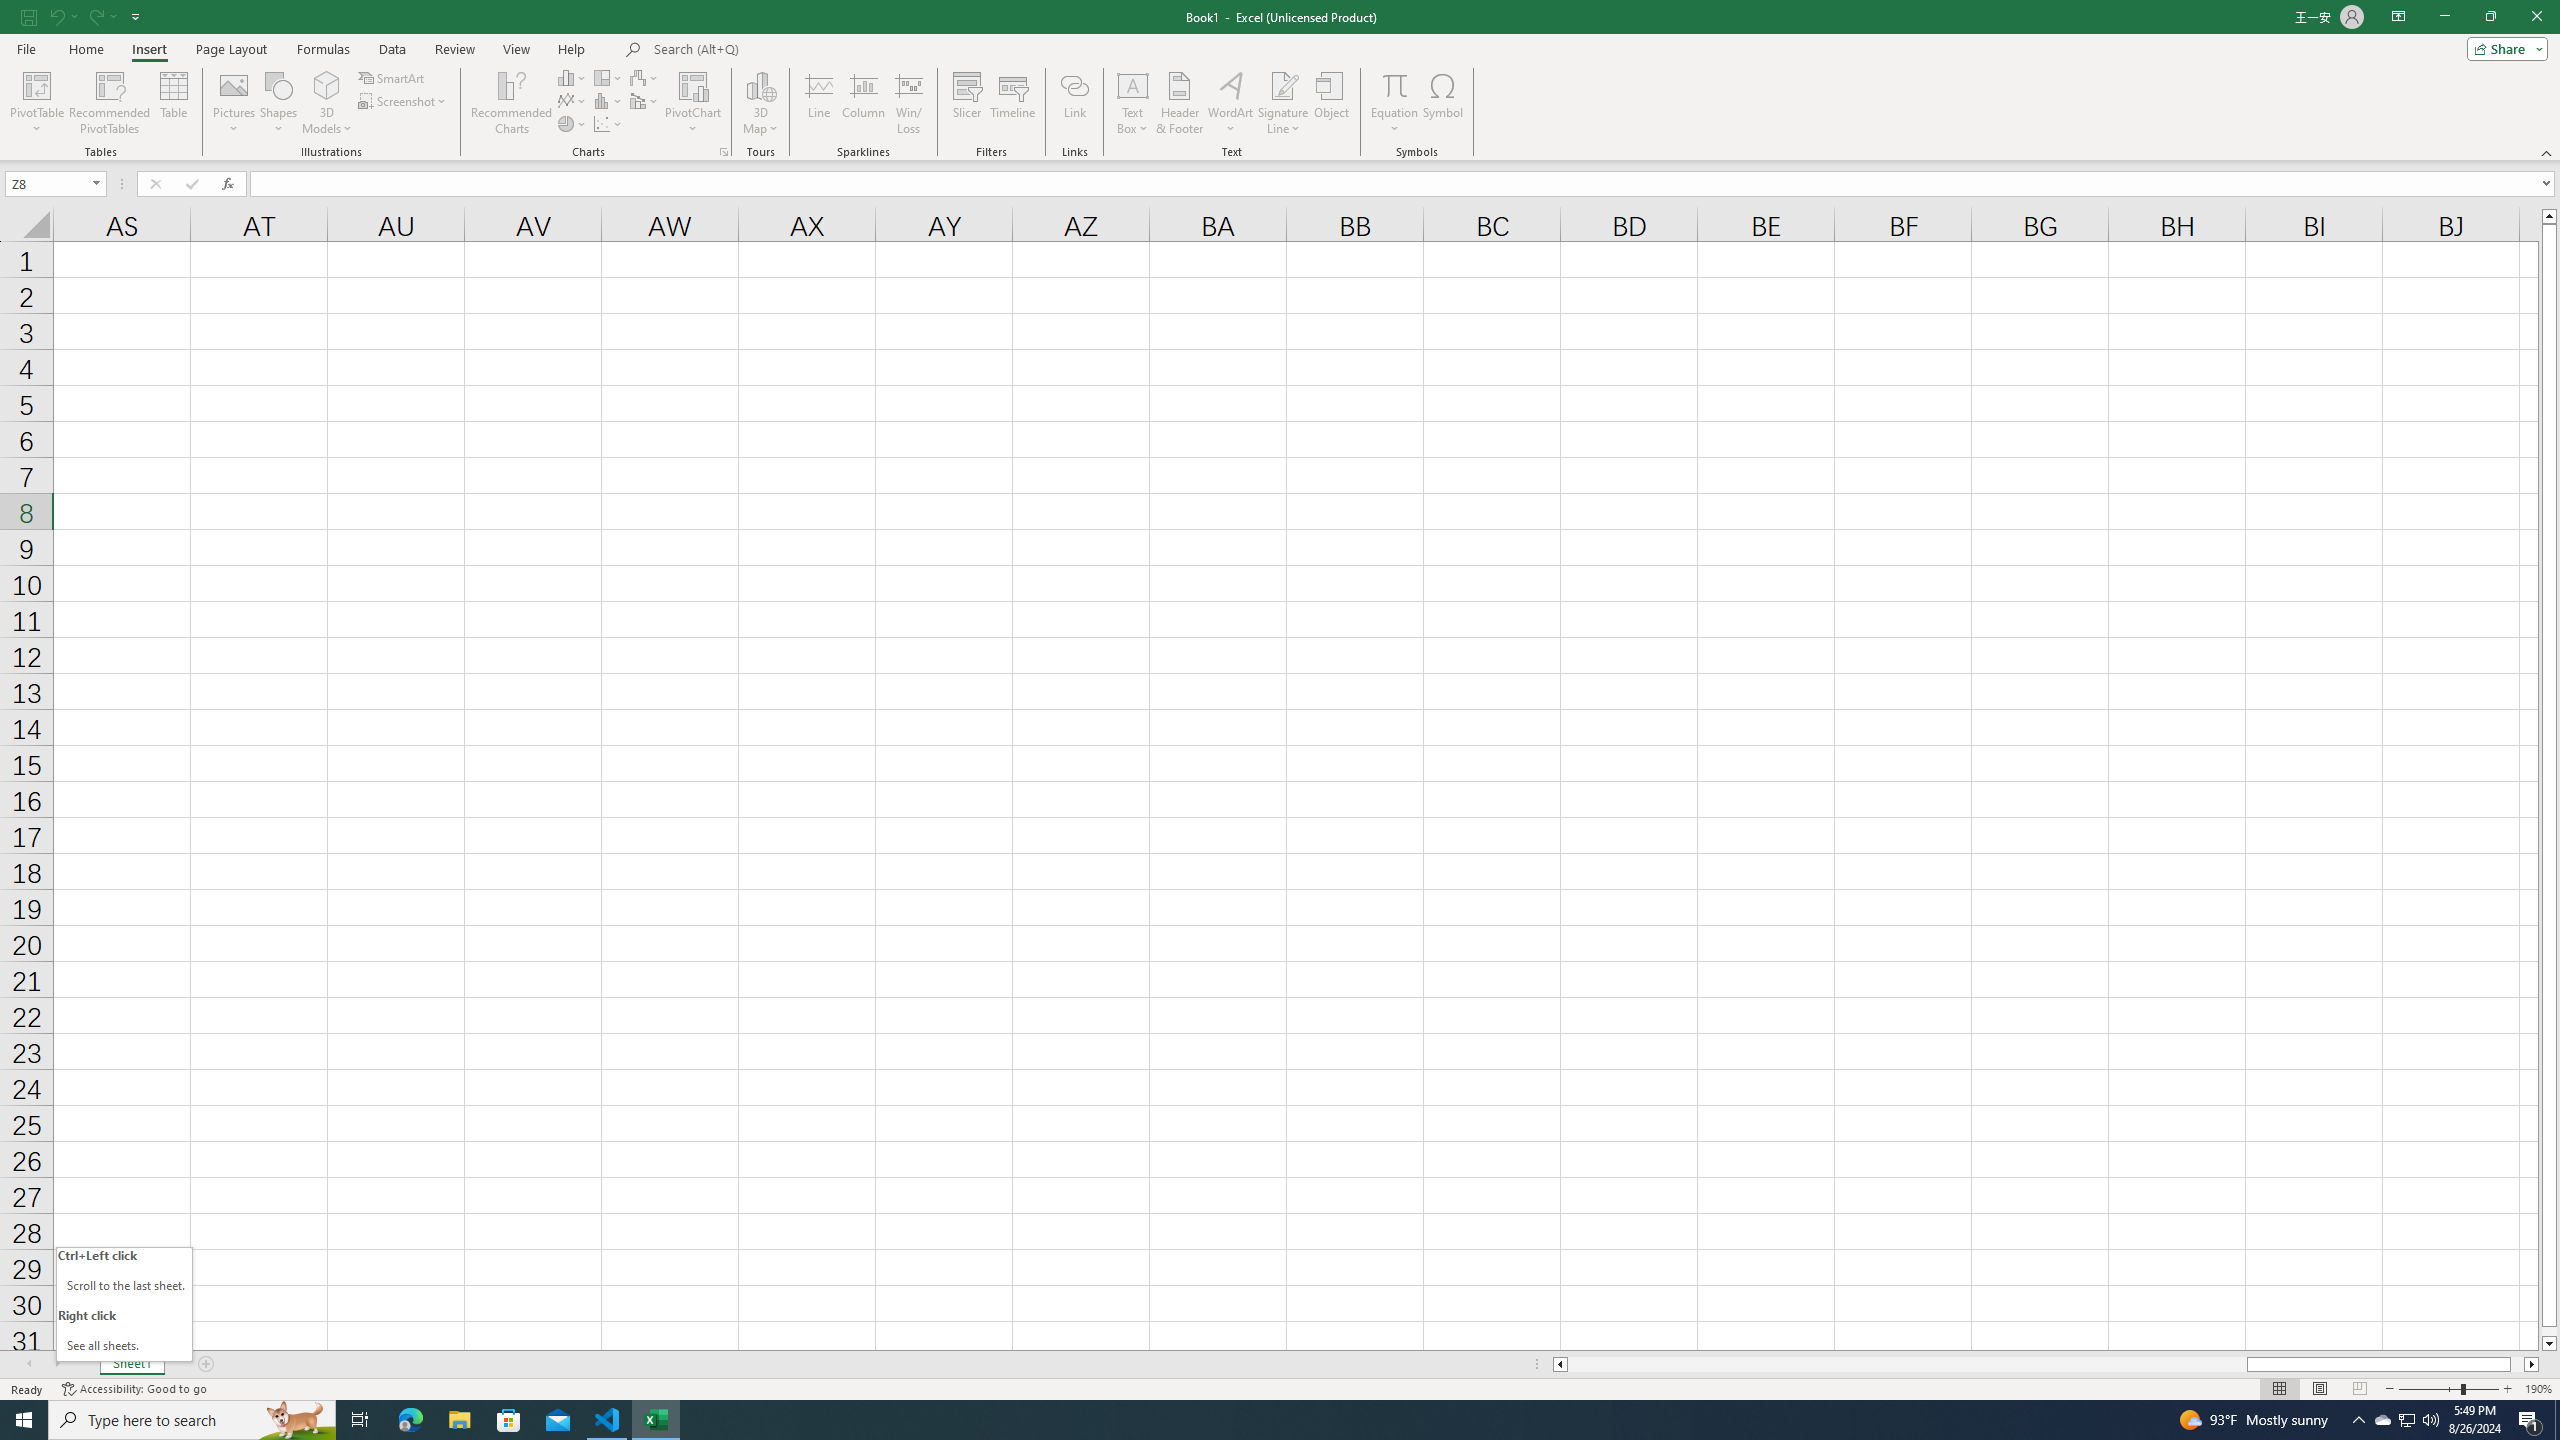  What do you see at coordinates (2550, 1332) in the screenshot?
I see `Page down` at bounding box center [2550, 1332].